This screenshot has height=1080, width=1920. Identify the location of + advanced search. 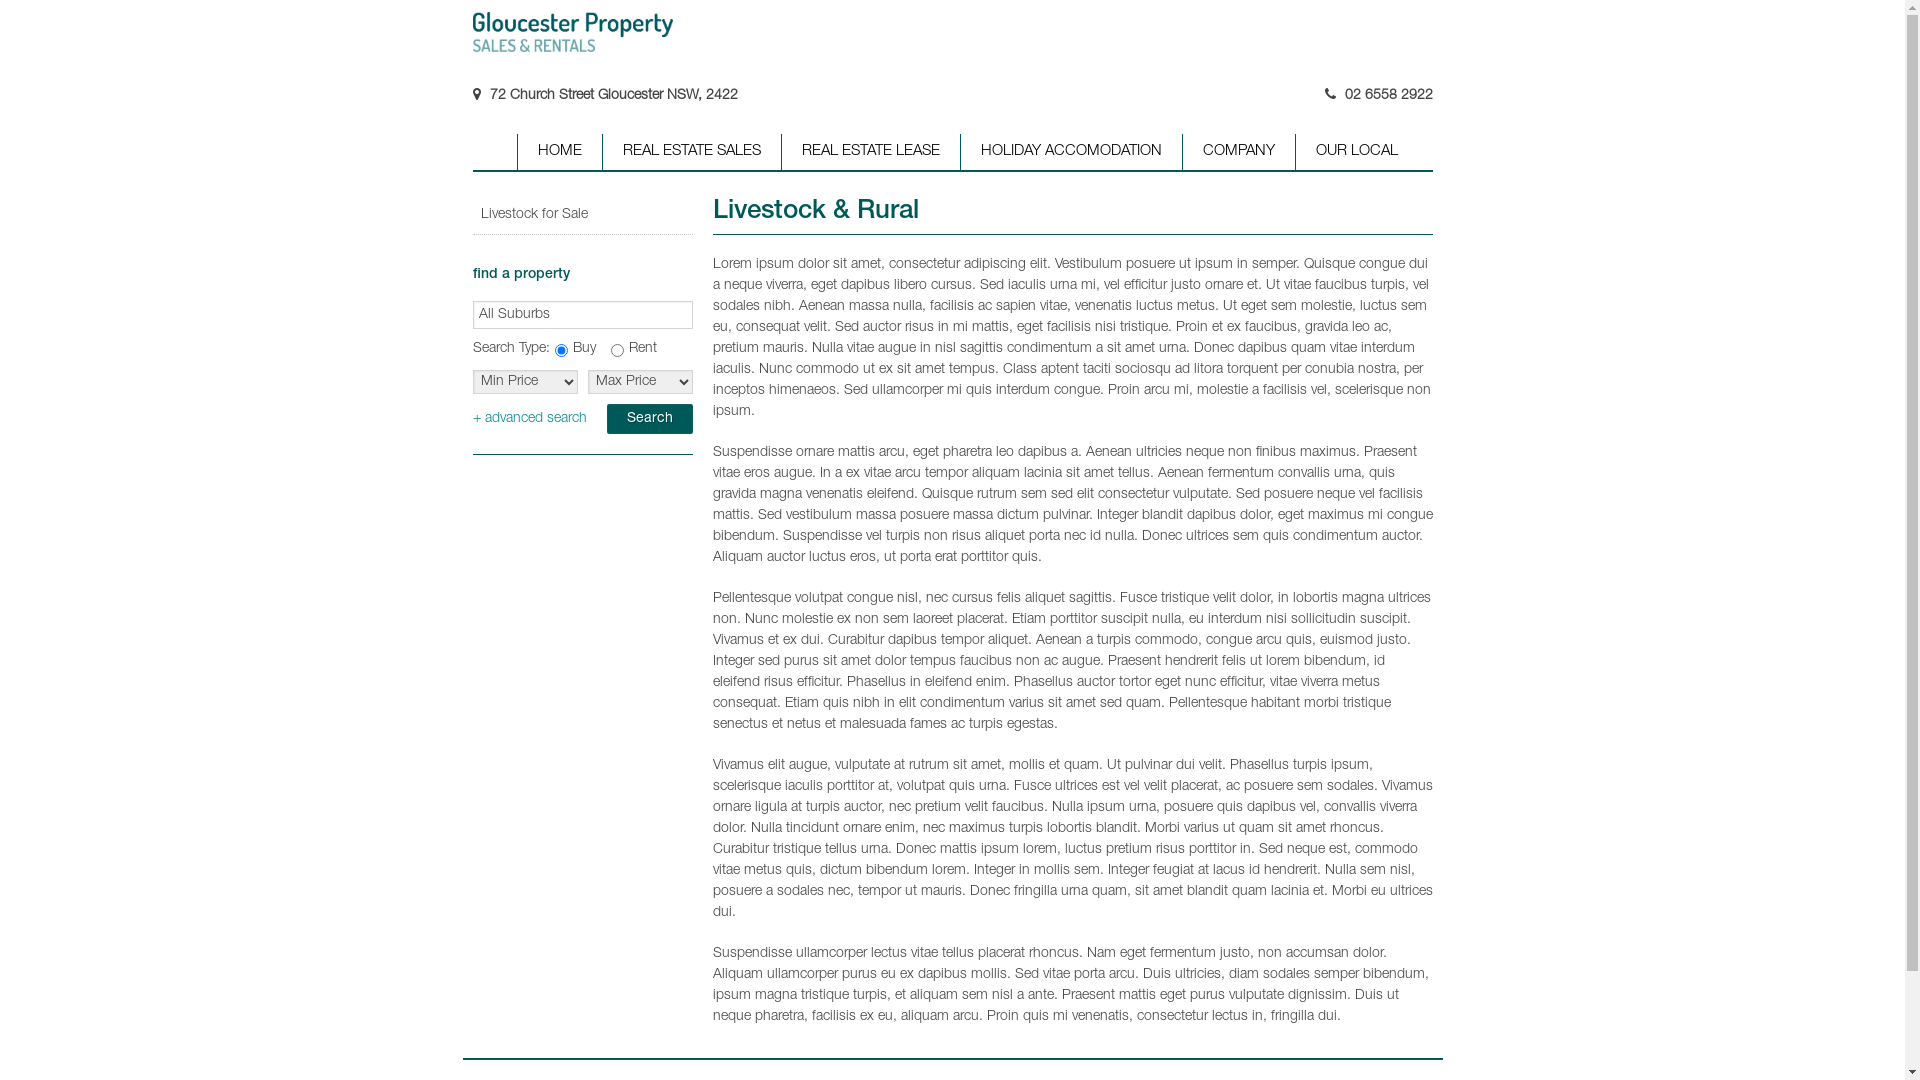
(529, 420).